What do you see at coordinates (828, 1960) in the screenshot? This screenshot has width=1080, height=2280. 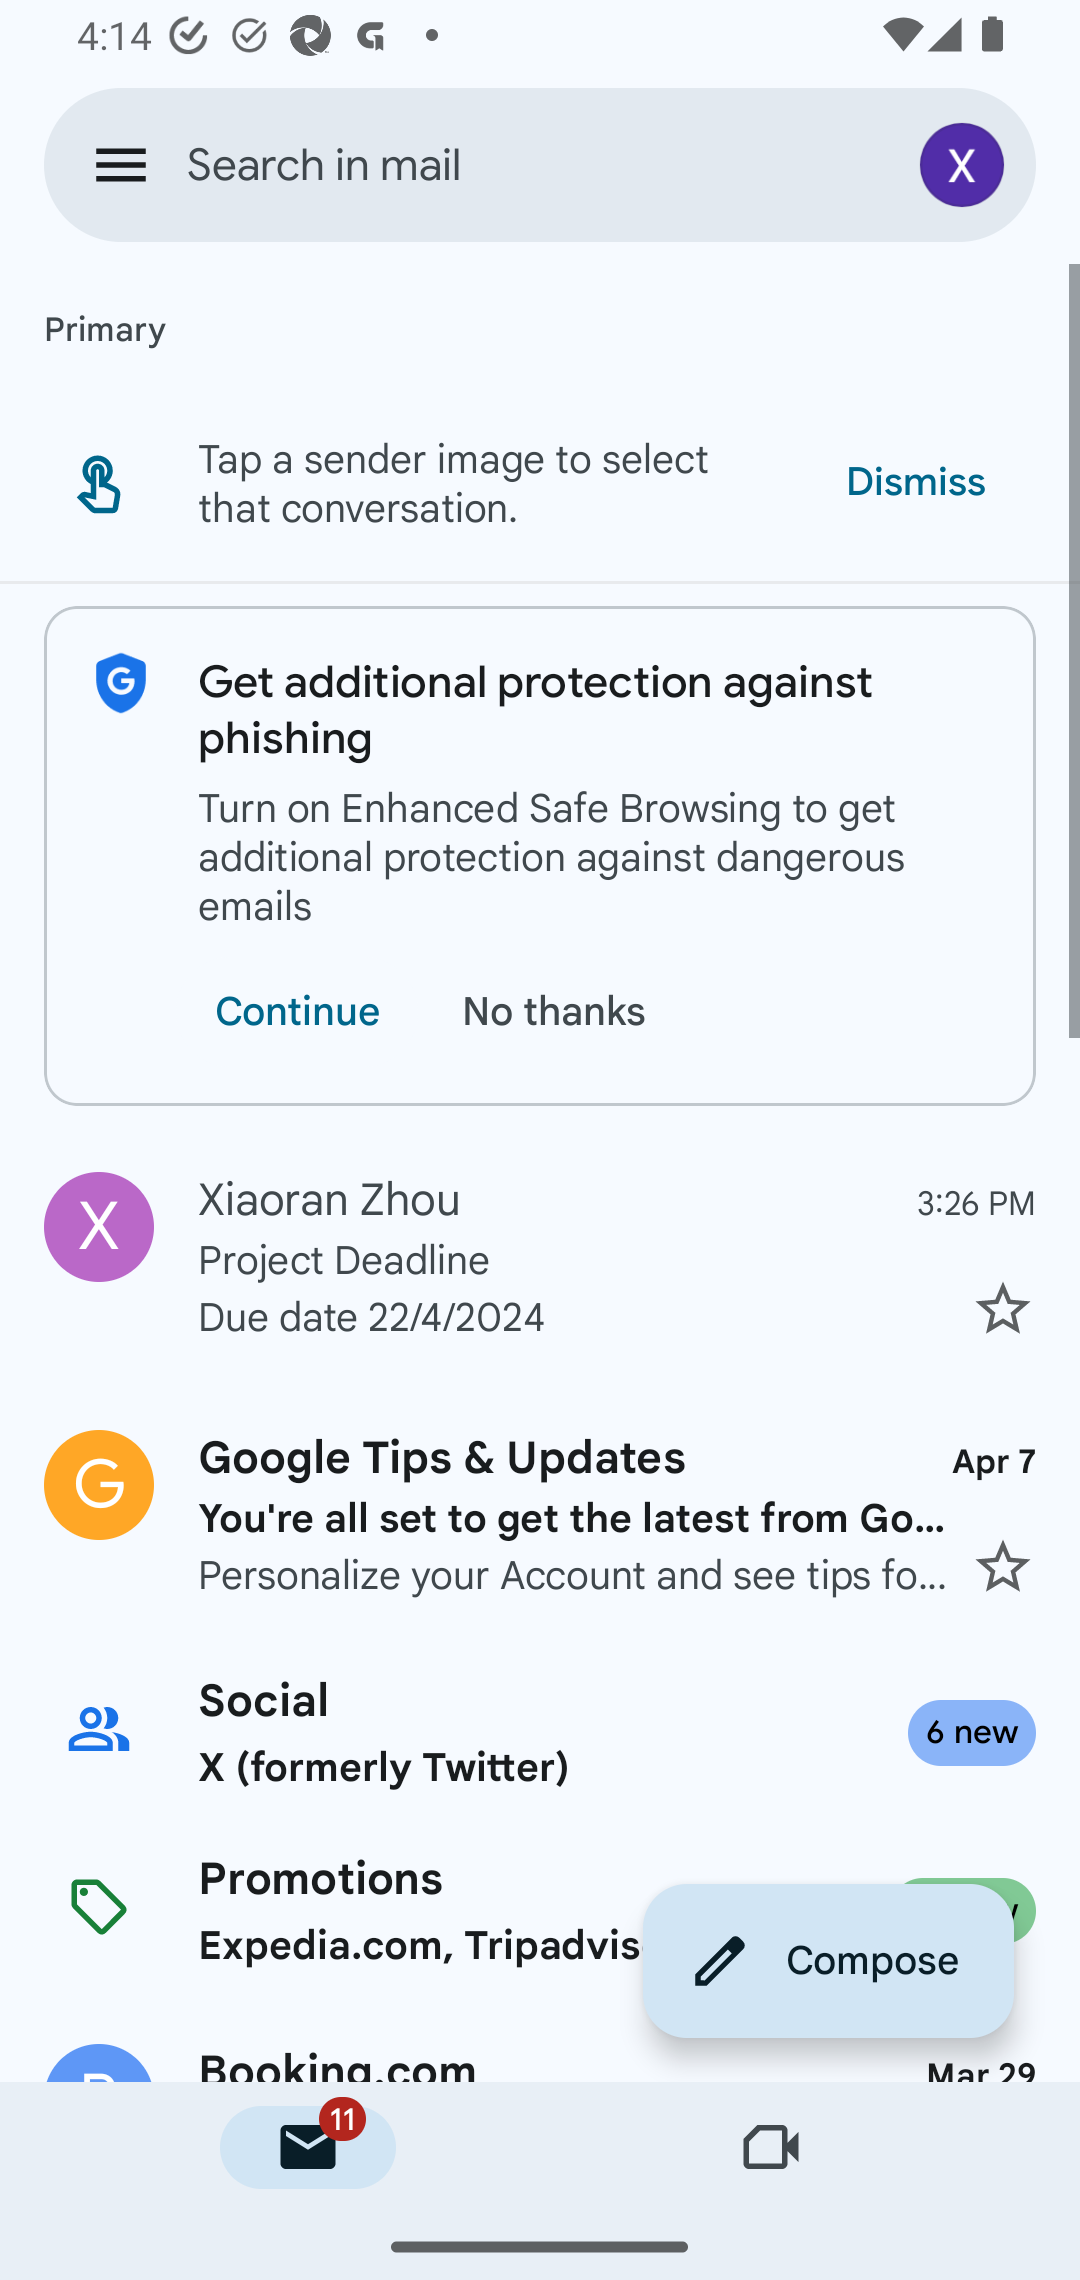 I see `Compose` at bounding box center [828, 1960].